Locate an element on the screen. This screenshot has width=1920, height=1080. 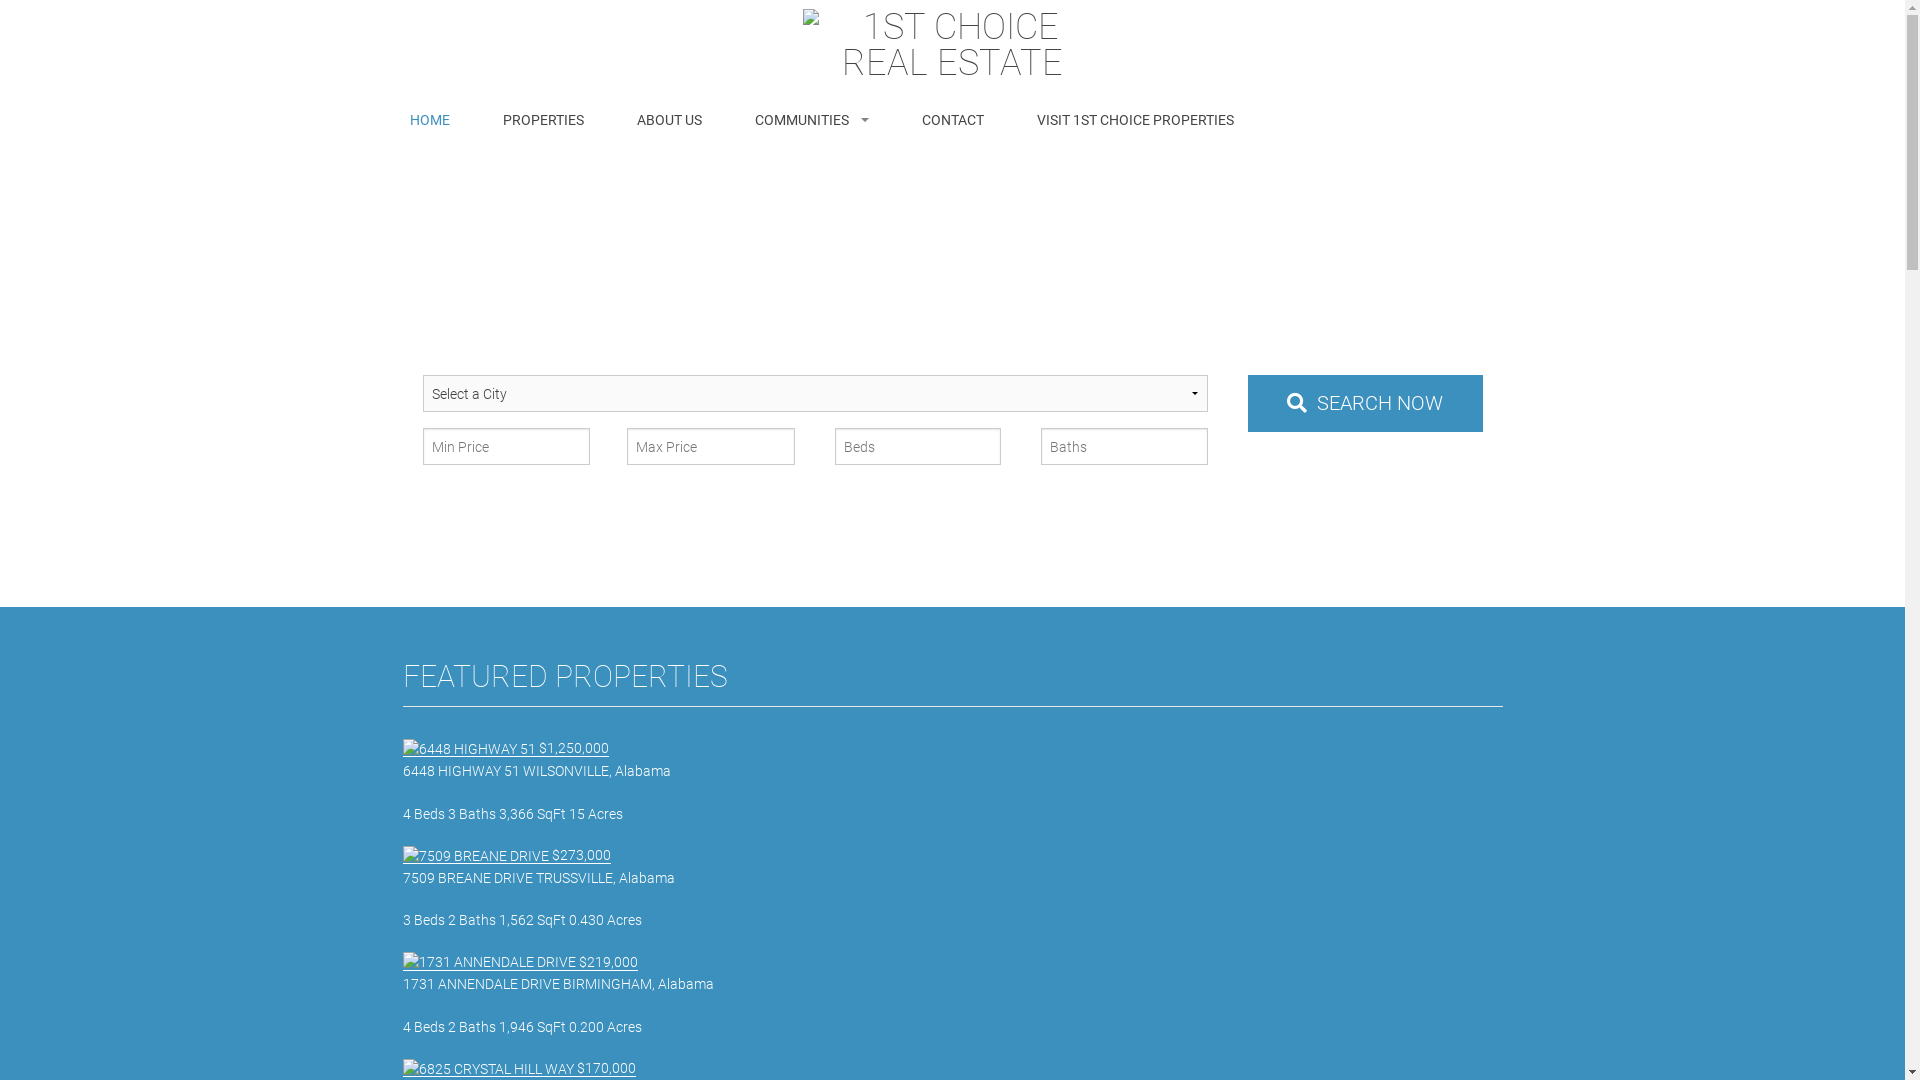
Map Search is located at coordinates (1444, 456).